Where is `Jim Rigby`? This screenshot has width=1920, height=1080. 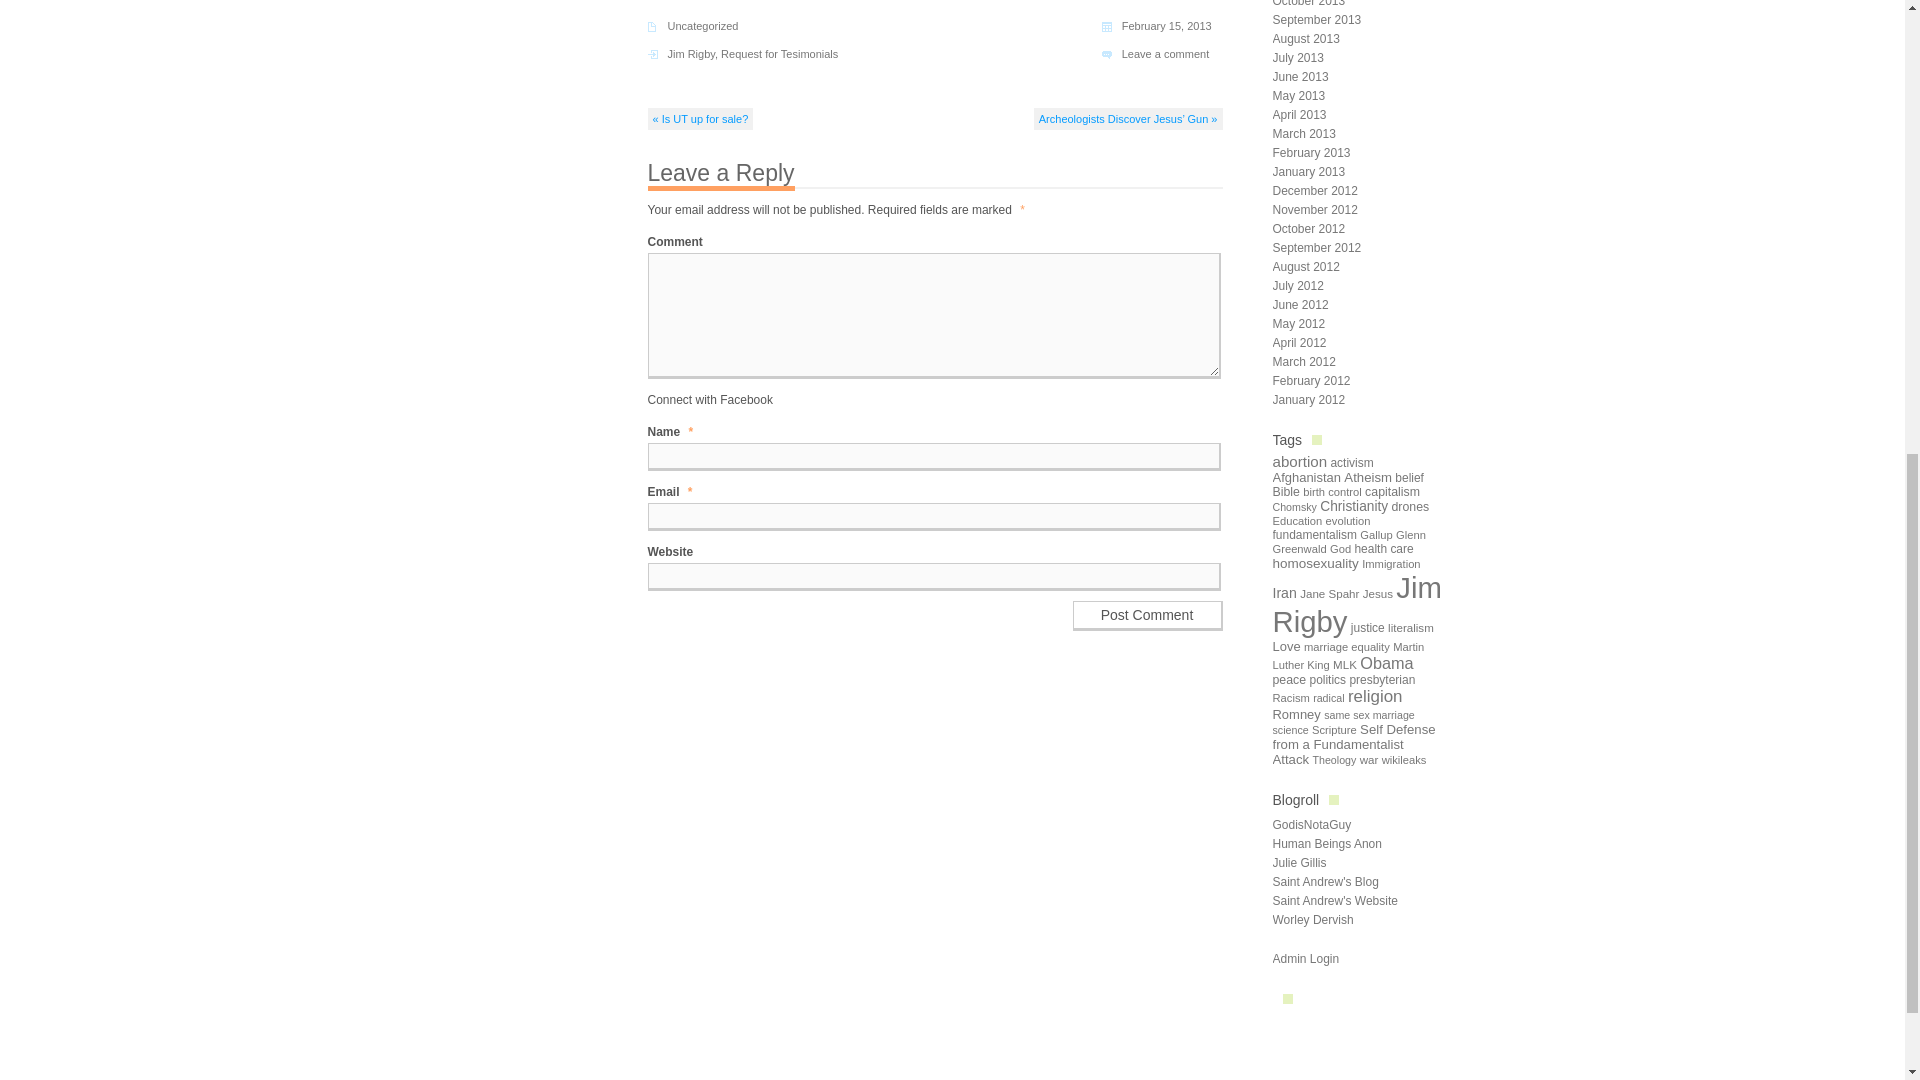
Jim Rigby is located at coordinates (691, 54).